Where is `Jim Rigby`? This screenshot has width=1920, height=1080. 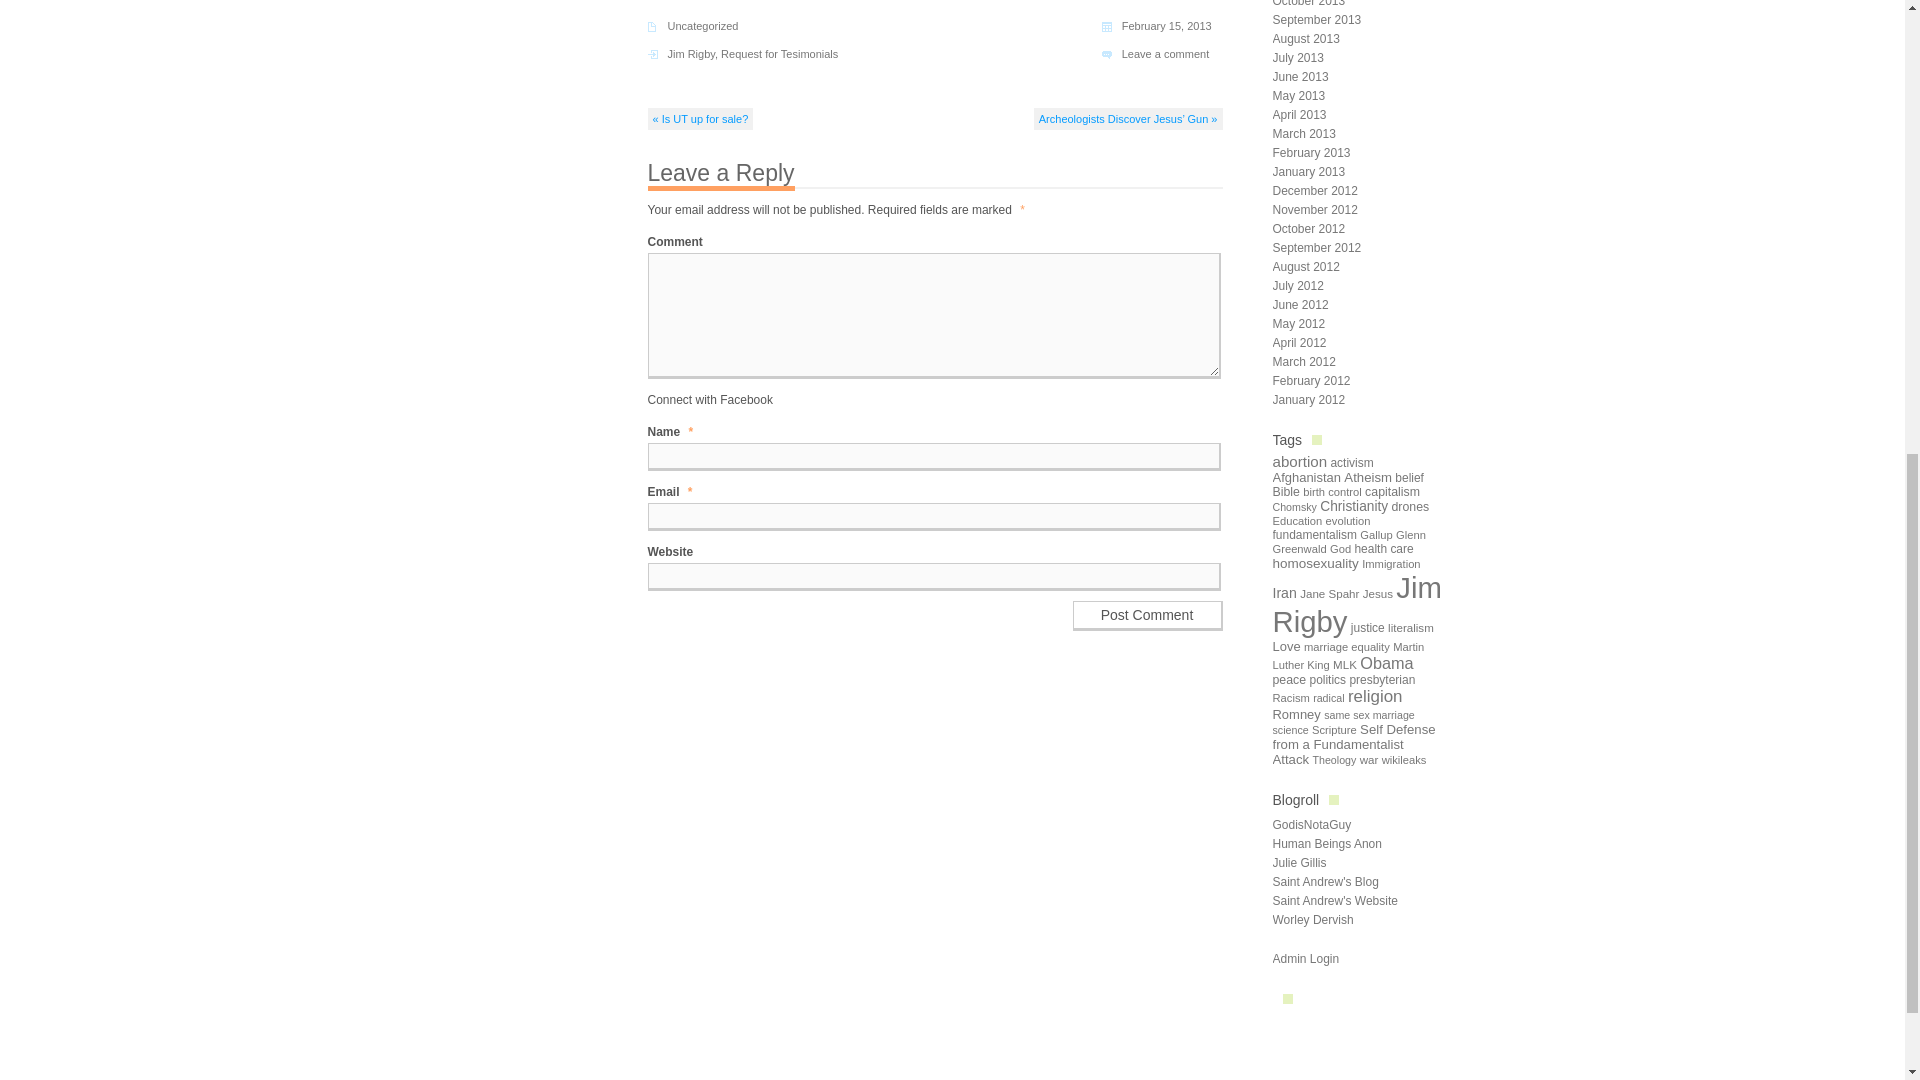
Jim Rigby is located at coordinates (691, 54).